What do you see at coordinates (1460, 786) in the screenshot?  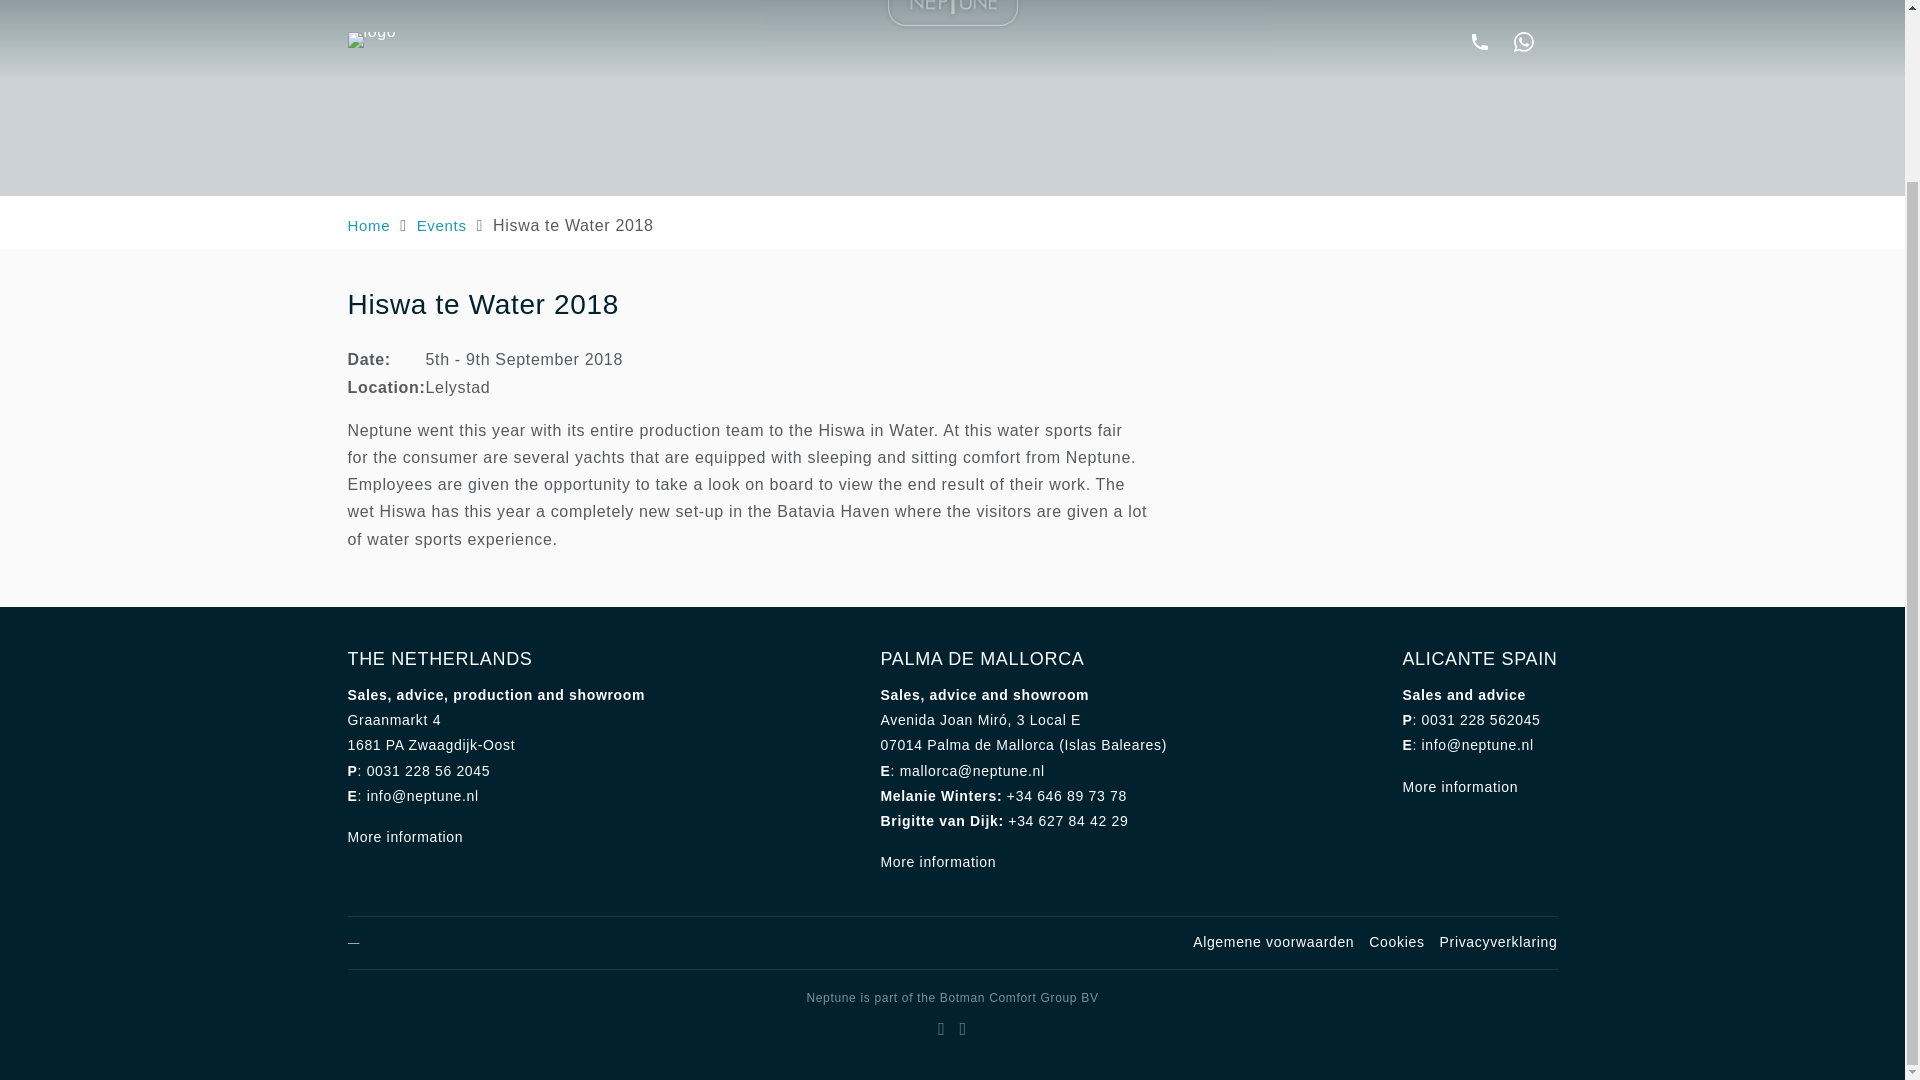 I see `More information` at bounding box center [1460, 786].